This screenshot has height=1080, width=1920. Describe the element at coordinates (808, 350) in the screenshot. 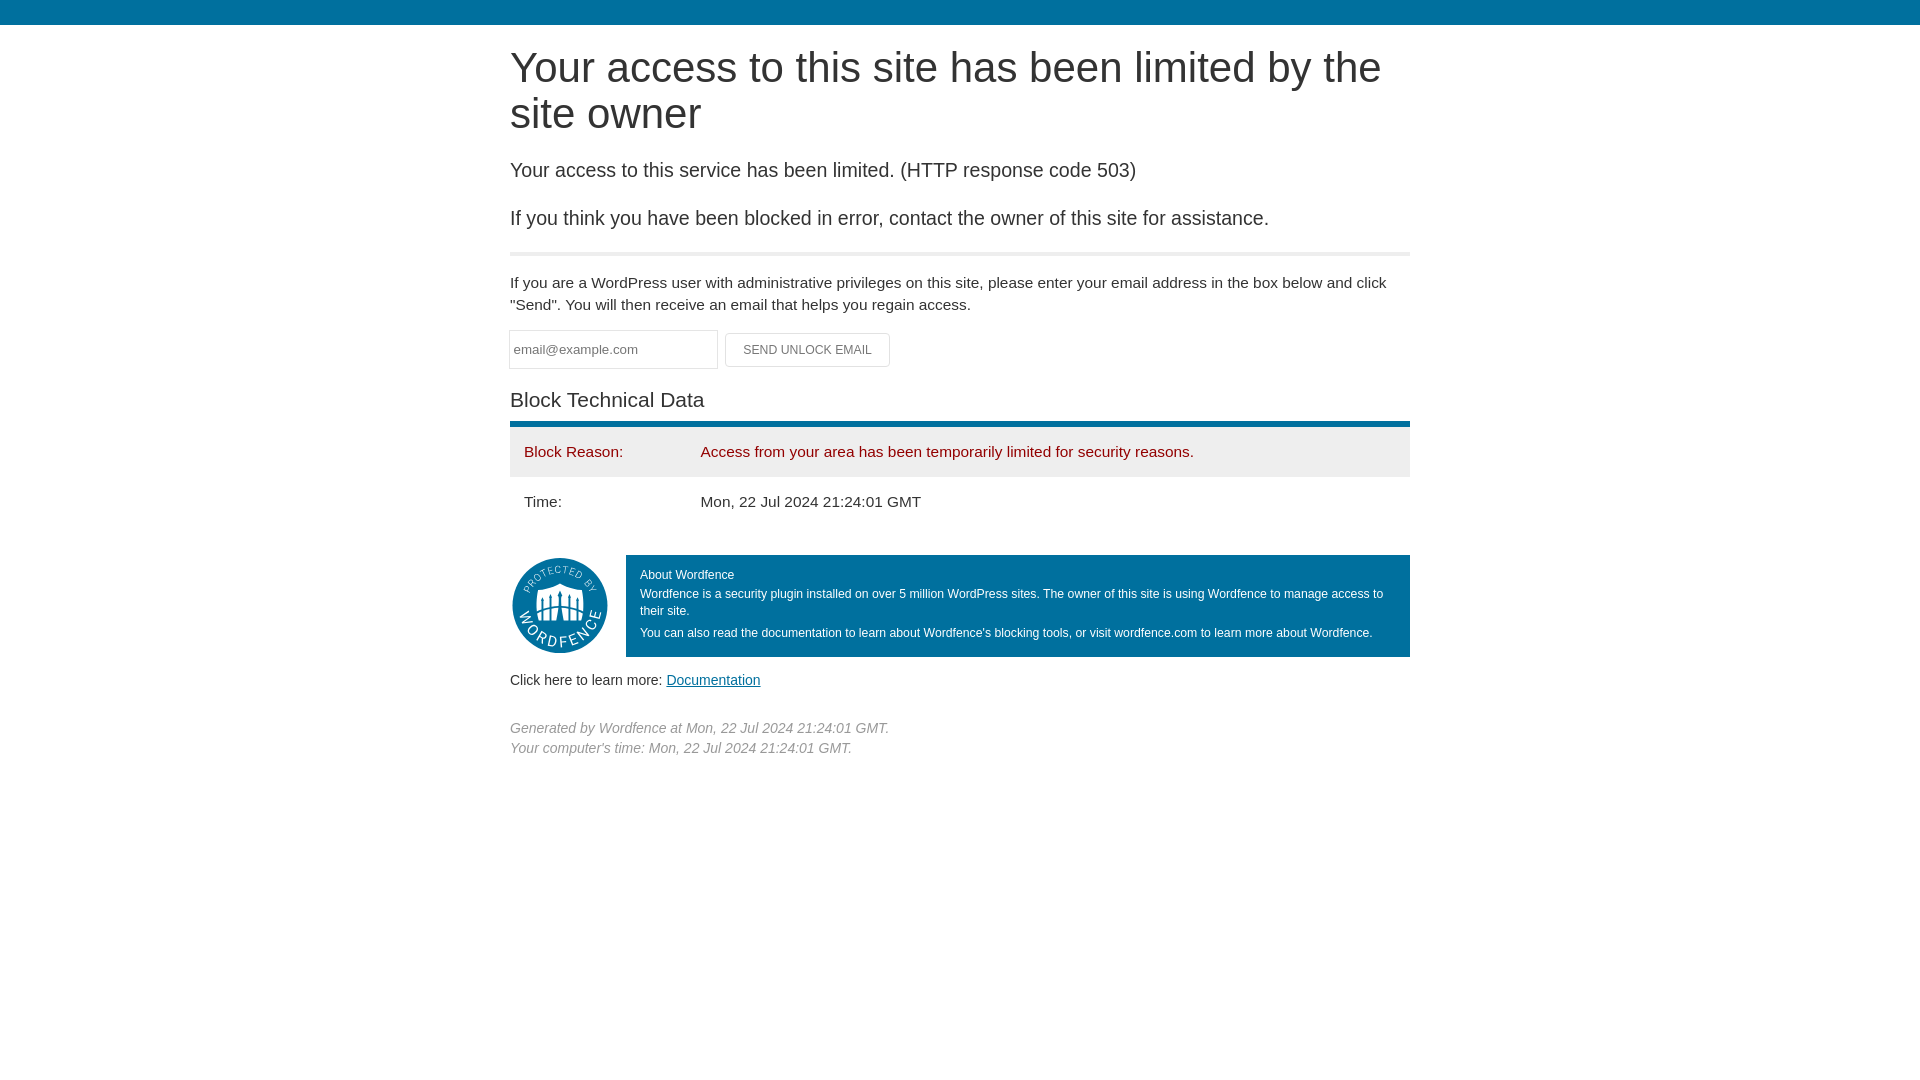

I see `Send Unlock Email` at that location.